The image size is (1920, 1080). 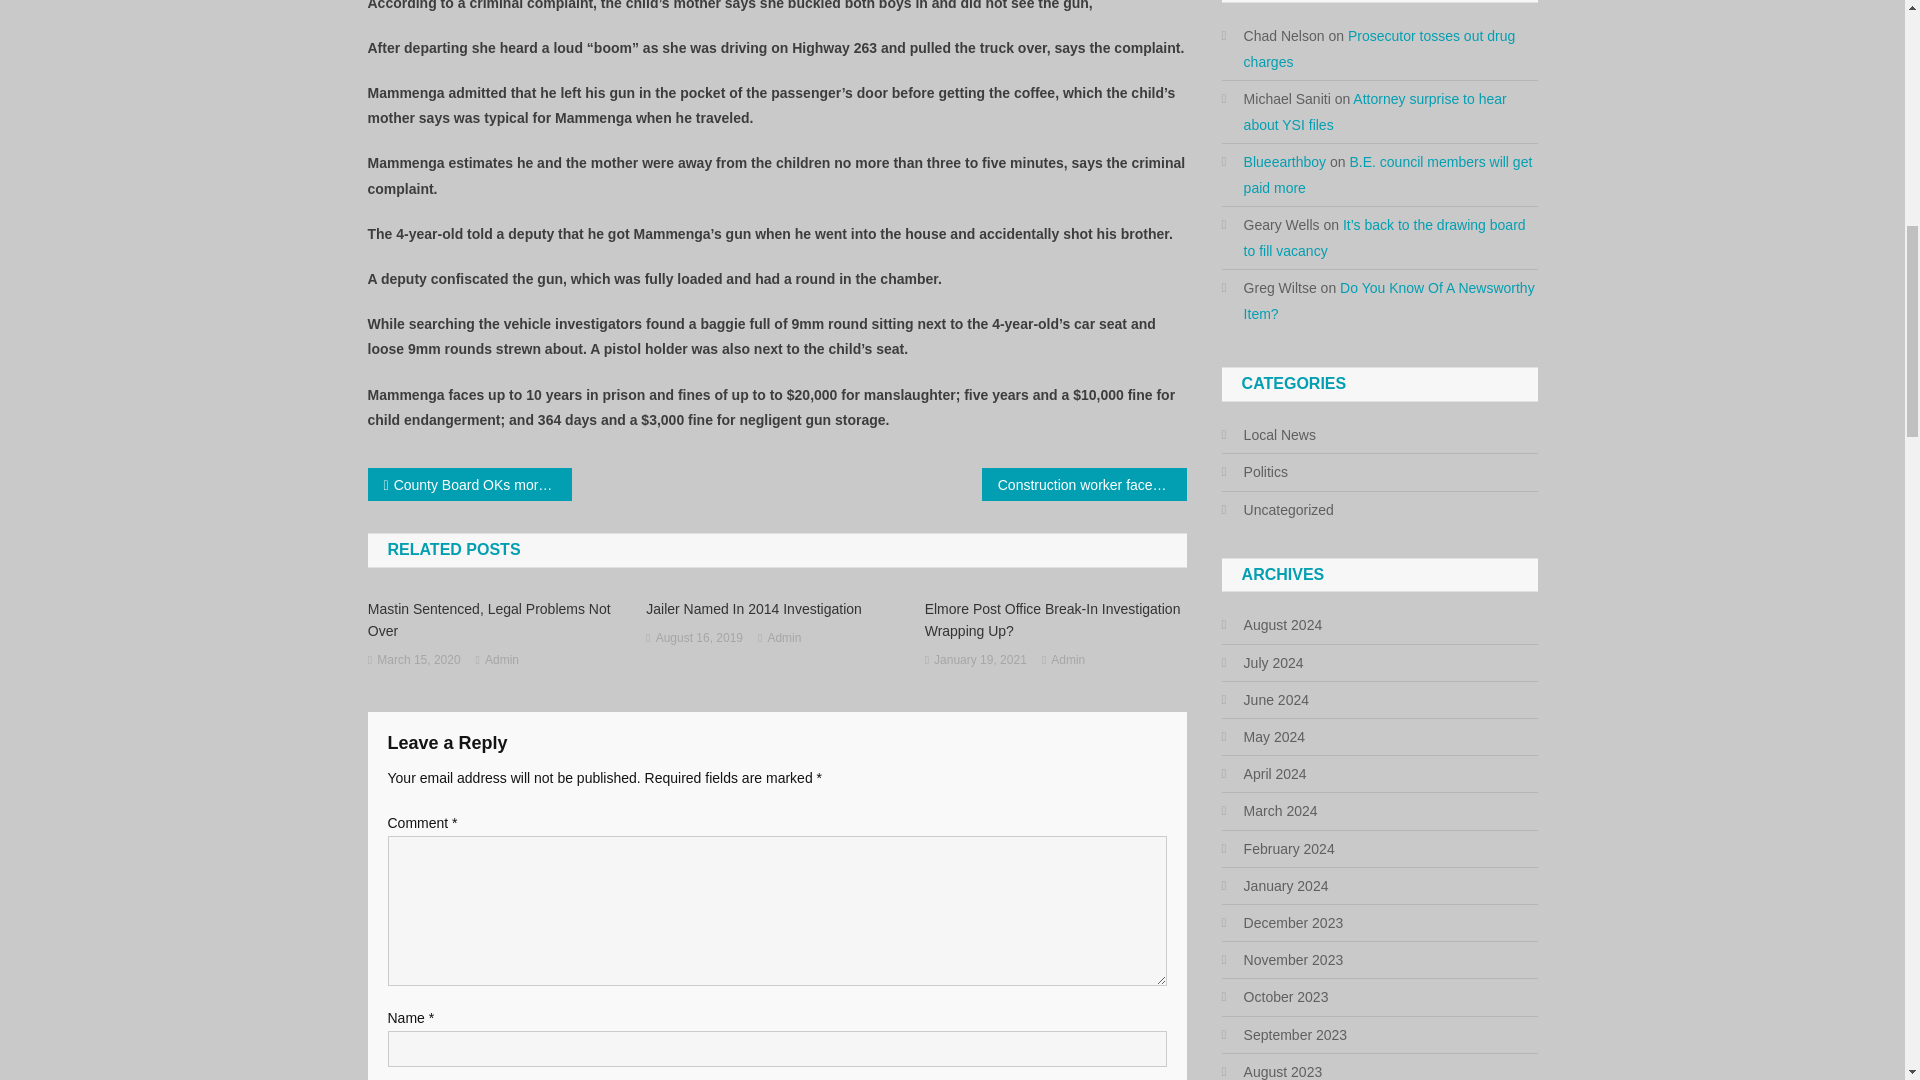 What do you see at coordinates (498, 620) in the screenshot?
I see `Mastin Sentenced, Legal Problems Not Over` at bounding box center [498, 620].